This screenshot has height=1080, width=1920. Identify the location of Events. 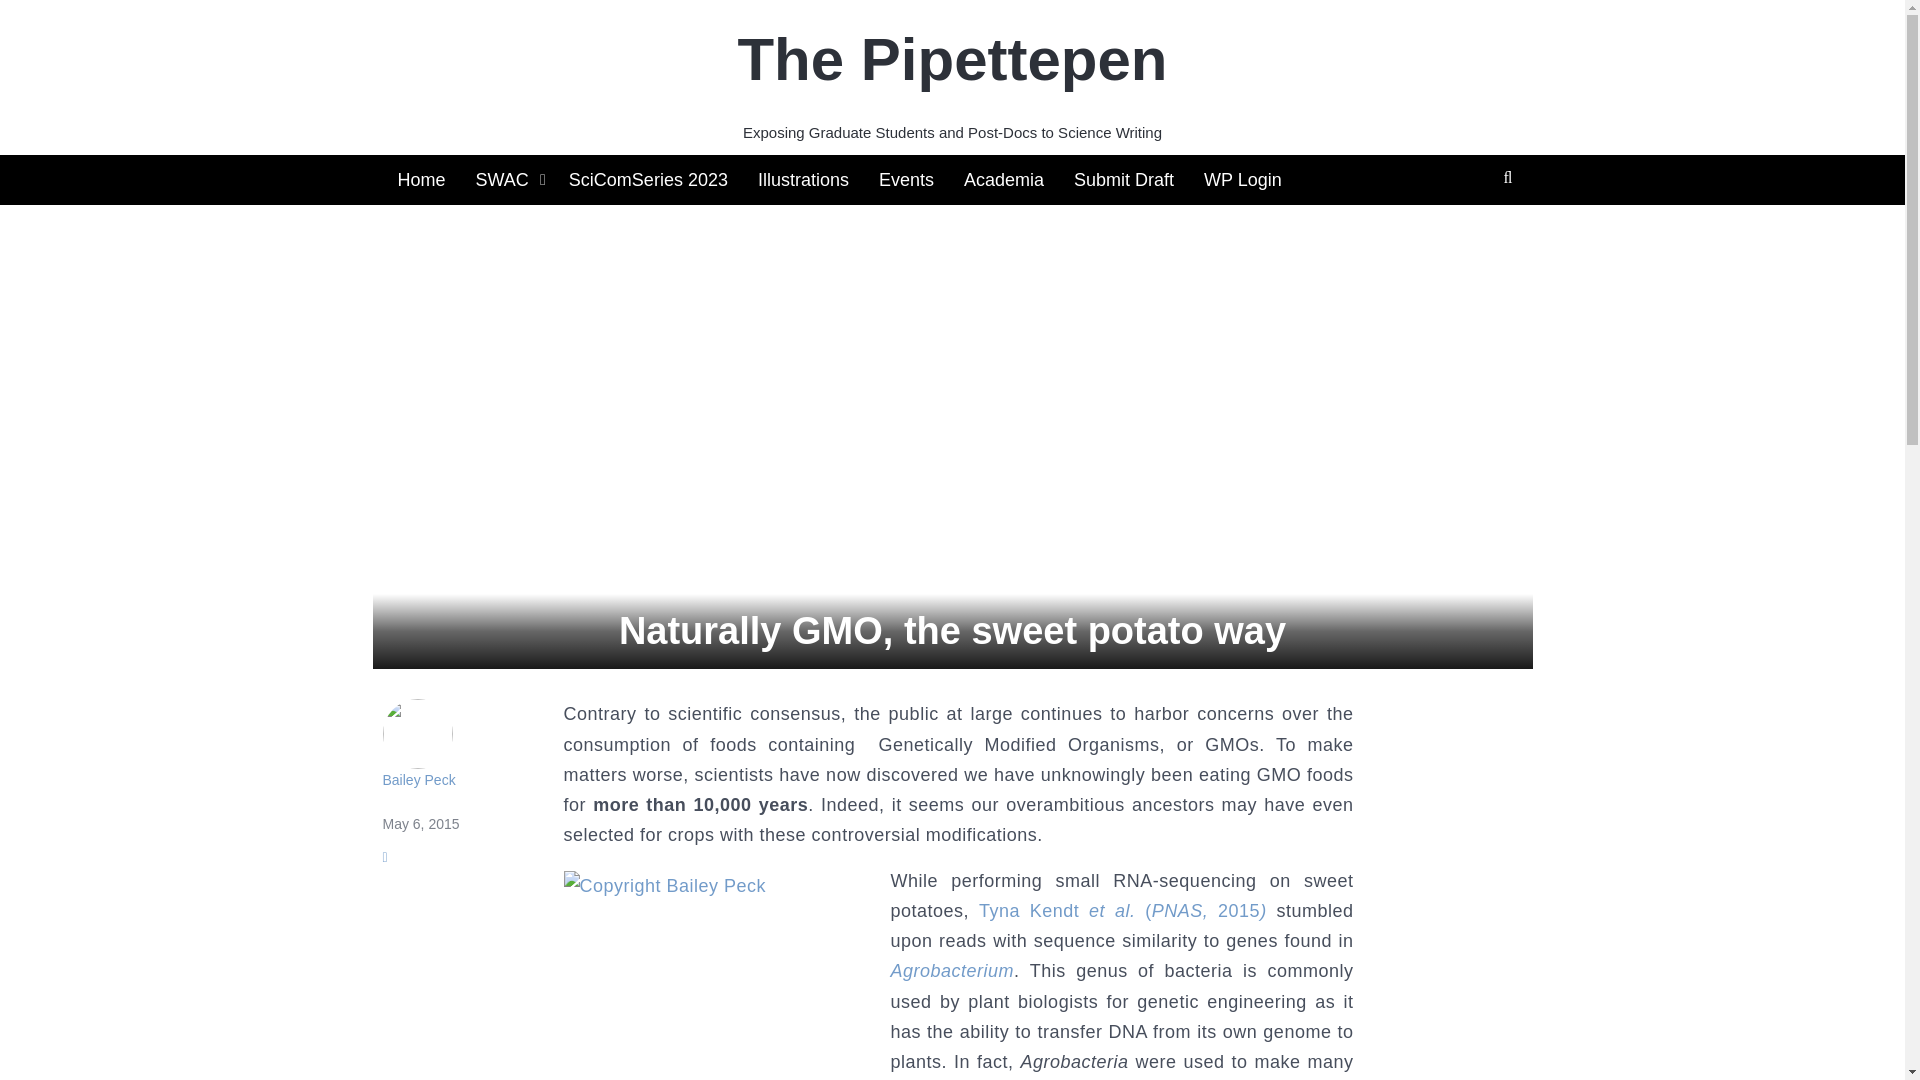
(906, 180).